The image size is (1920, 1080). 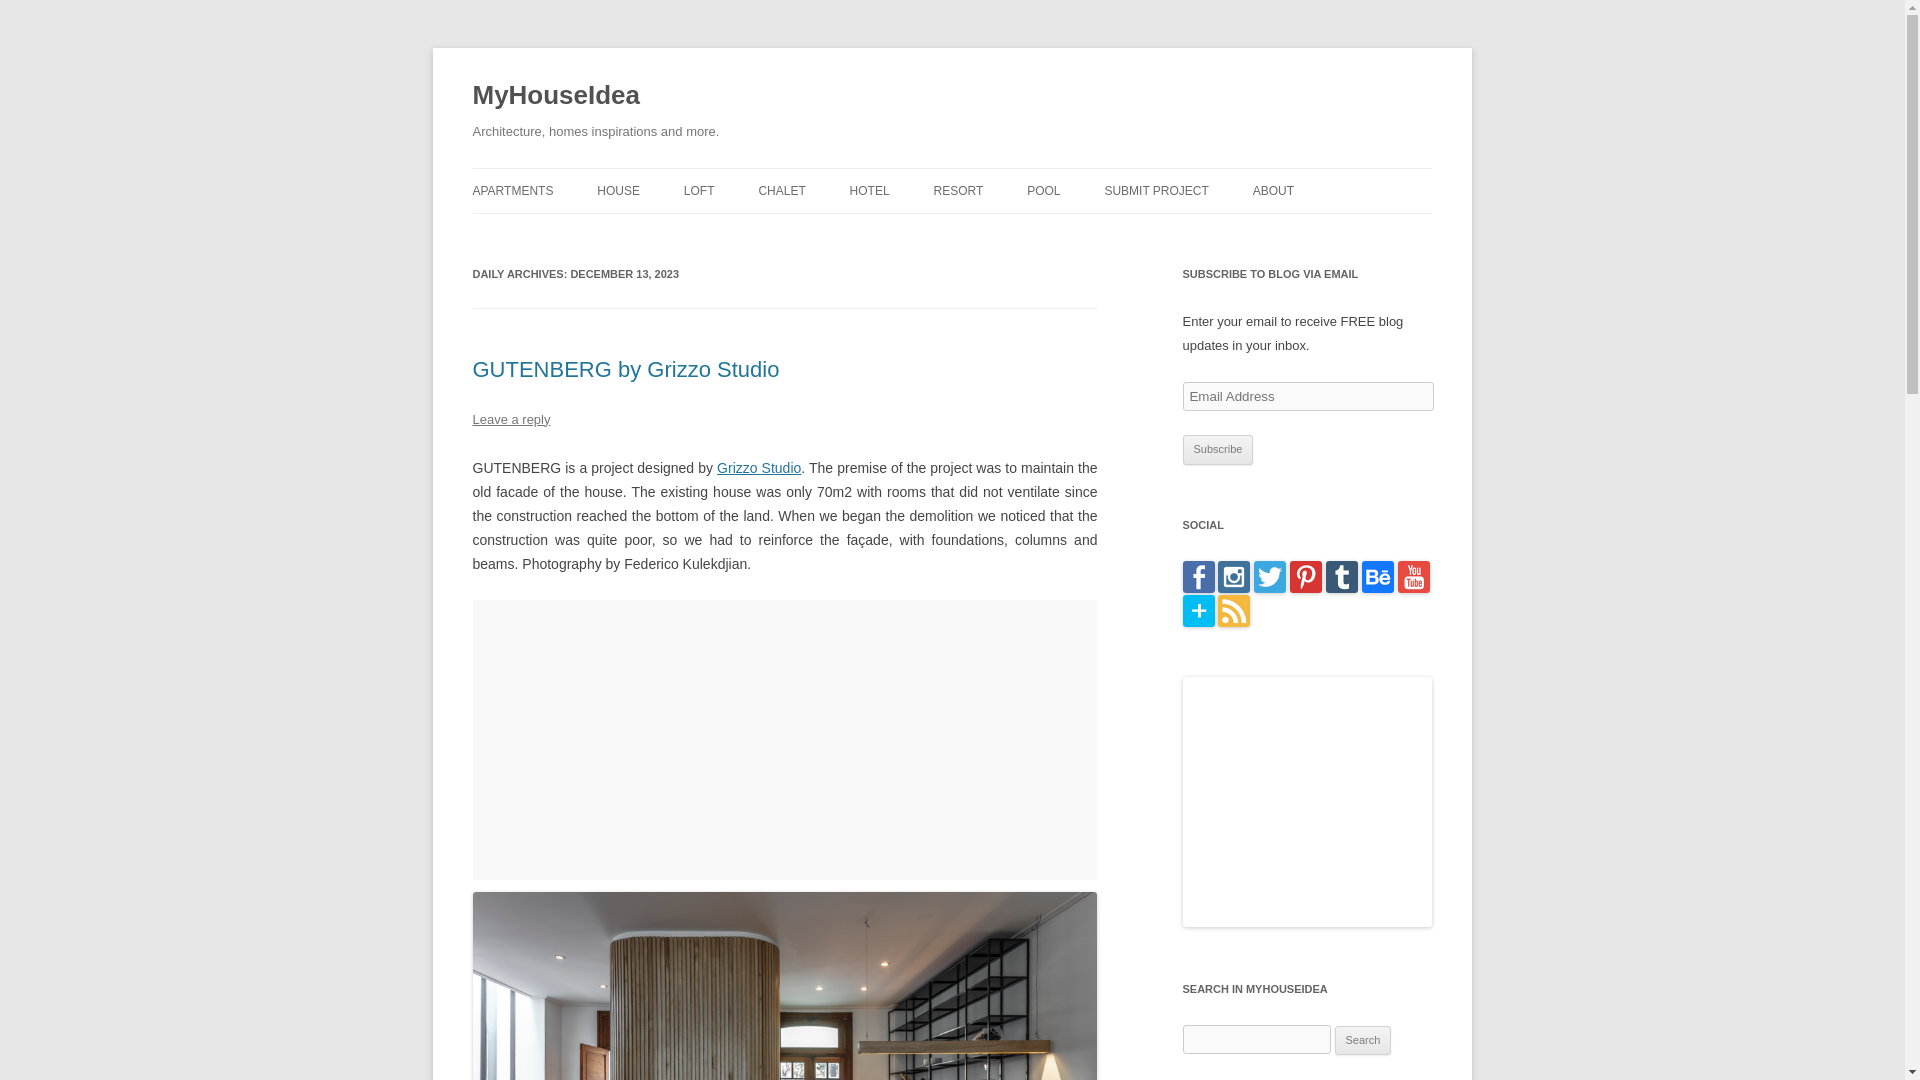 What do you see at coordinates (1274, 190) in the screenshot?
I see `ABOUT` at bounding box center [1274, 190].